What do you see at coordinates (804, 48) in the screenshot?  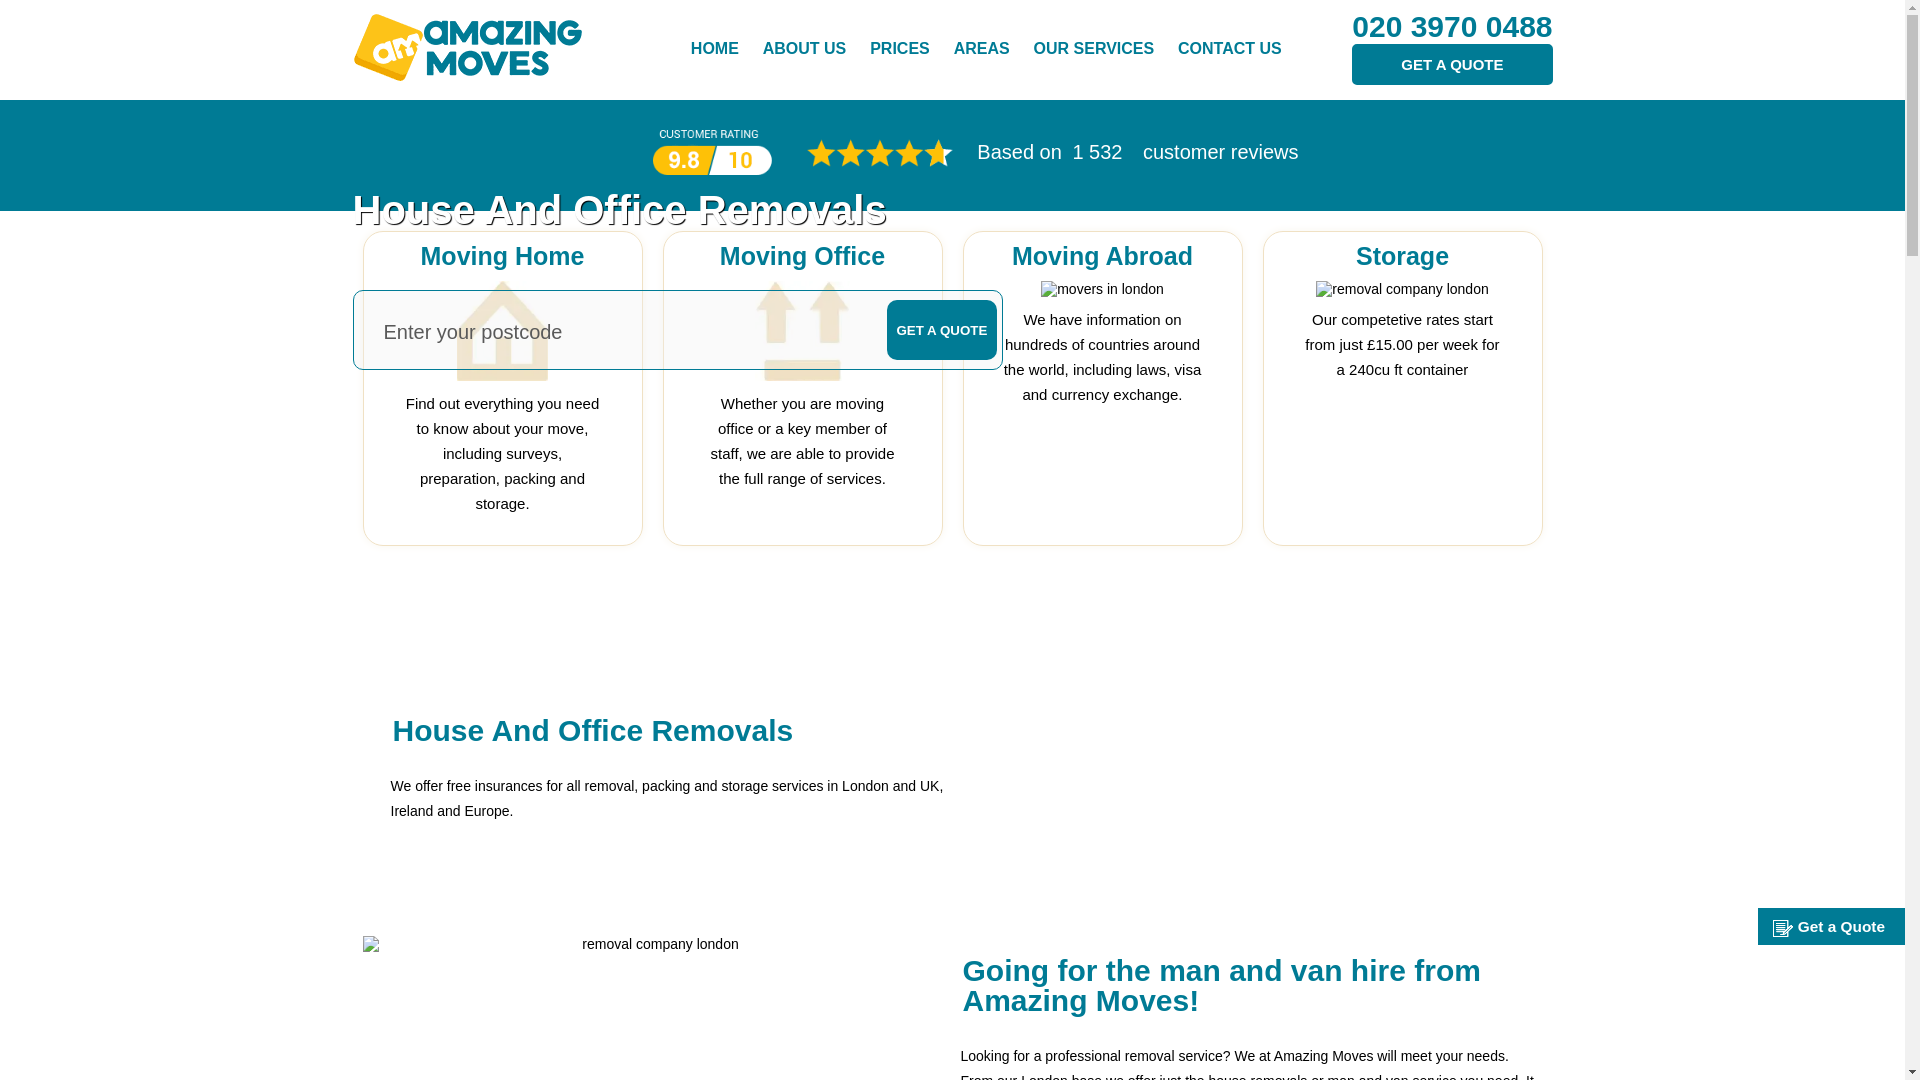 I see `ABOUT US` at bounding box center [804, 48].